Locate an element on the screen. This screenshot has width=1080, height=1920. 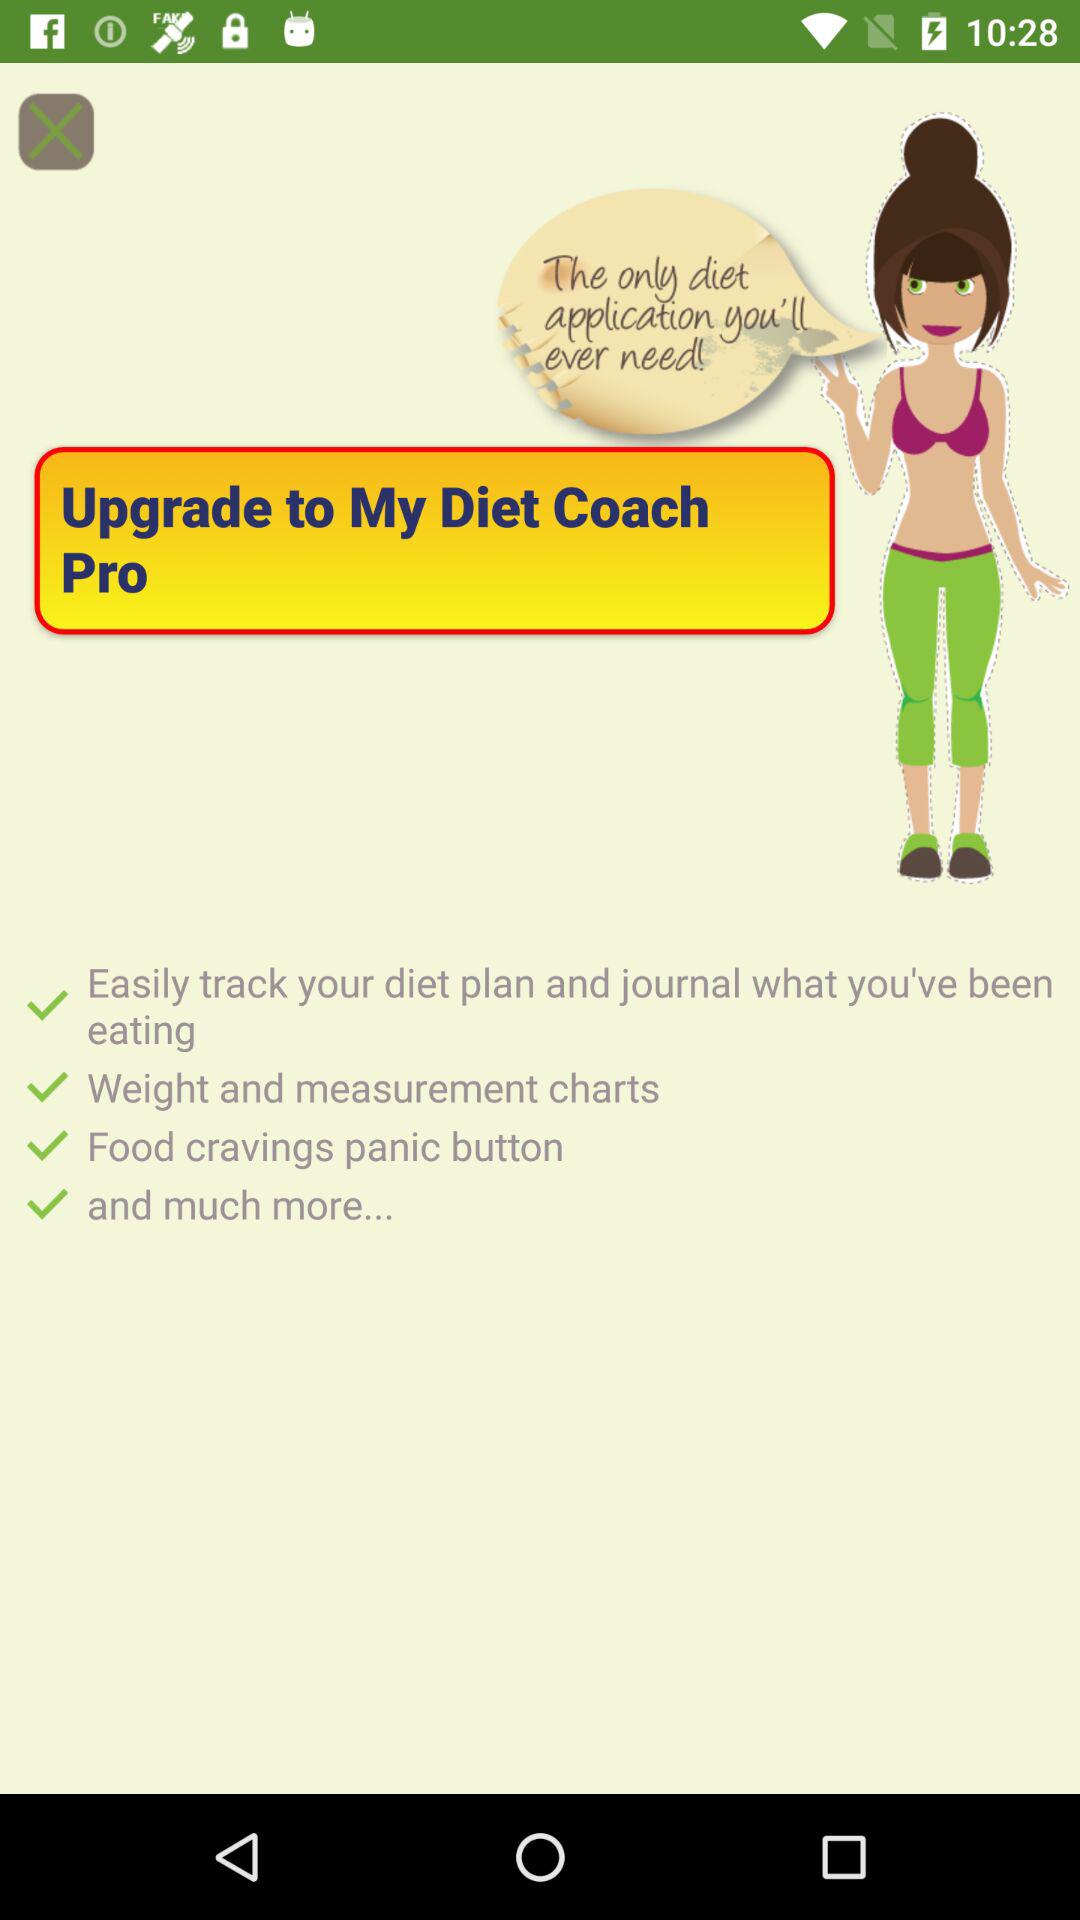
launch the upgrade to my is located at coordinates (434, 540).